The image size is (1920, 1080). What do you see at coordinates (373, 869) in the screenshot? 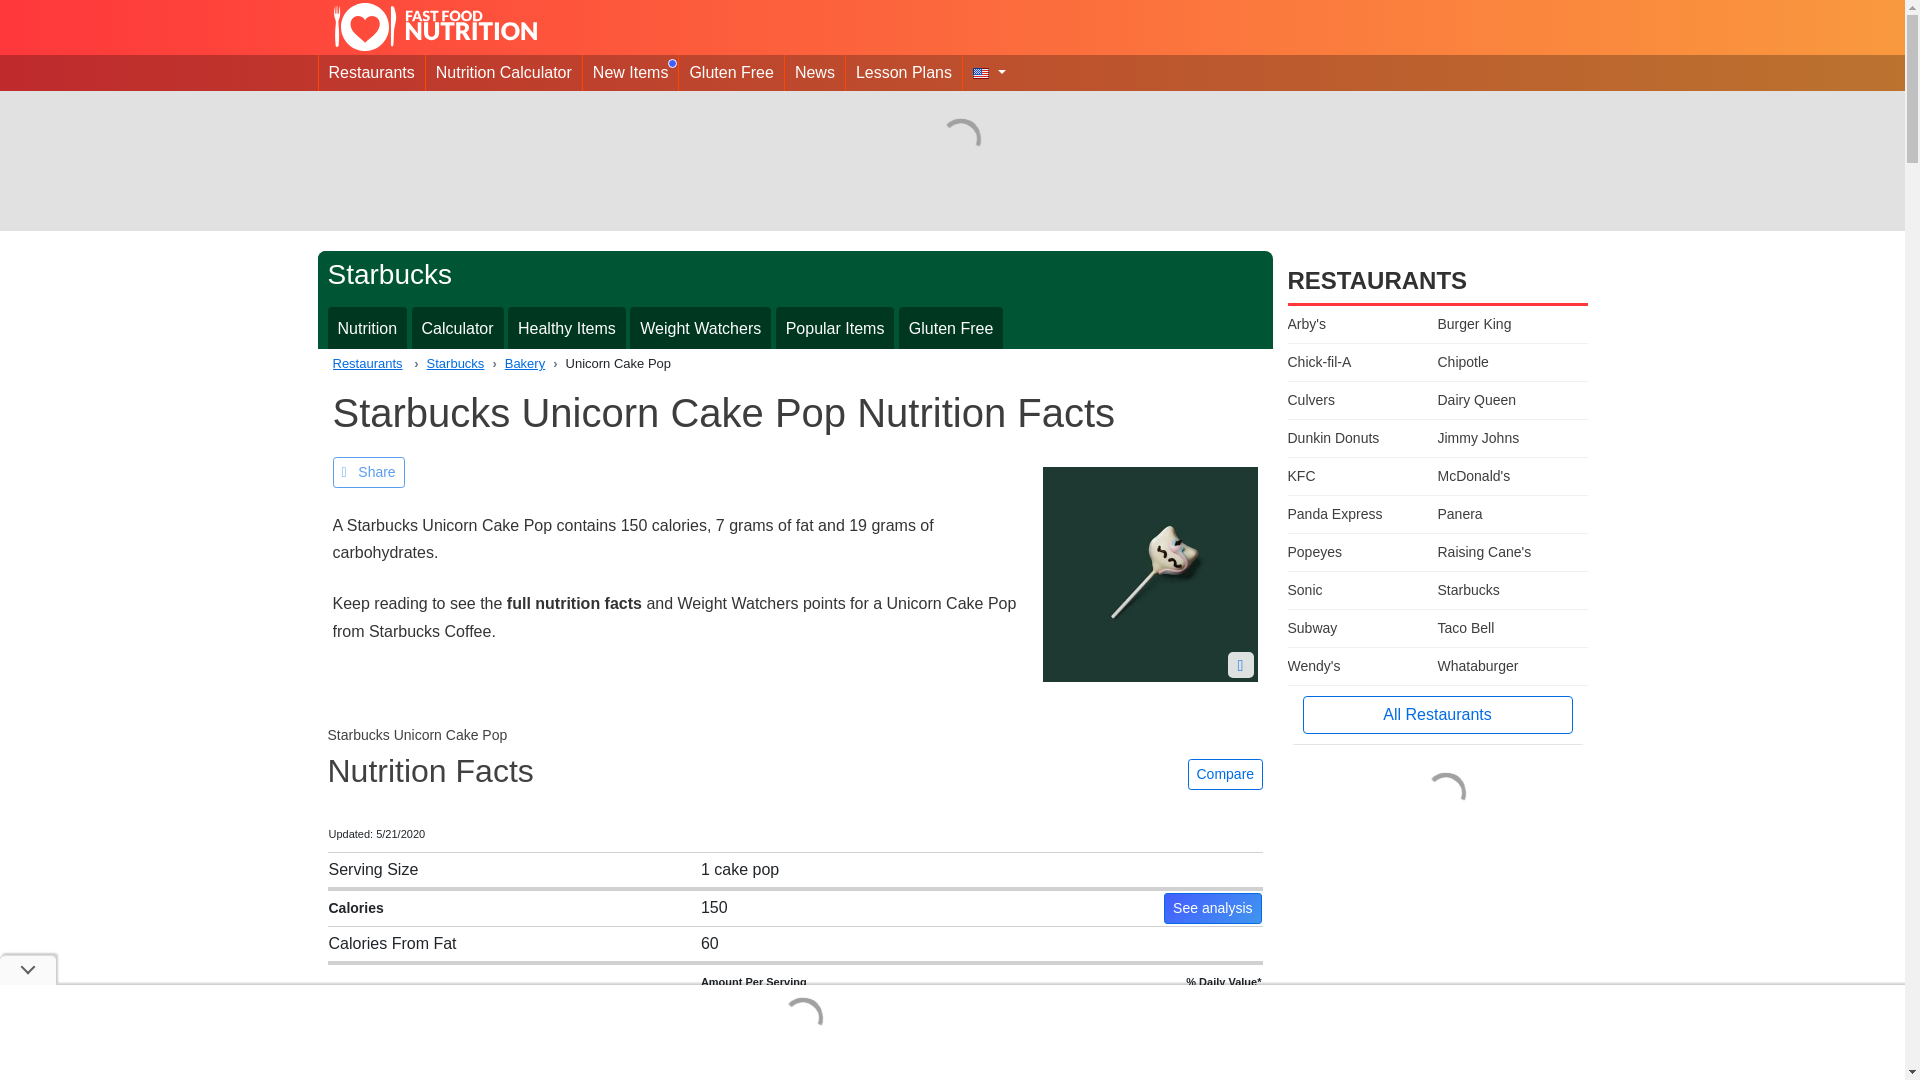
I see `Serving Size` at bounding box center [373, 869].